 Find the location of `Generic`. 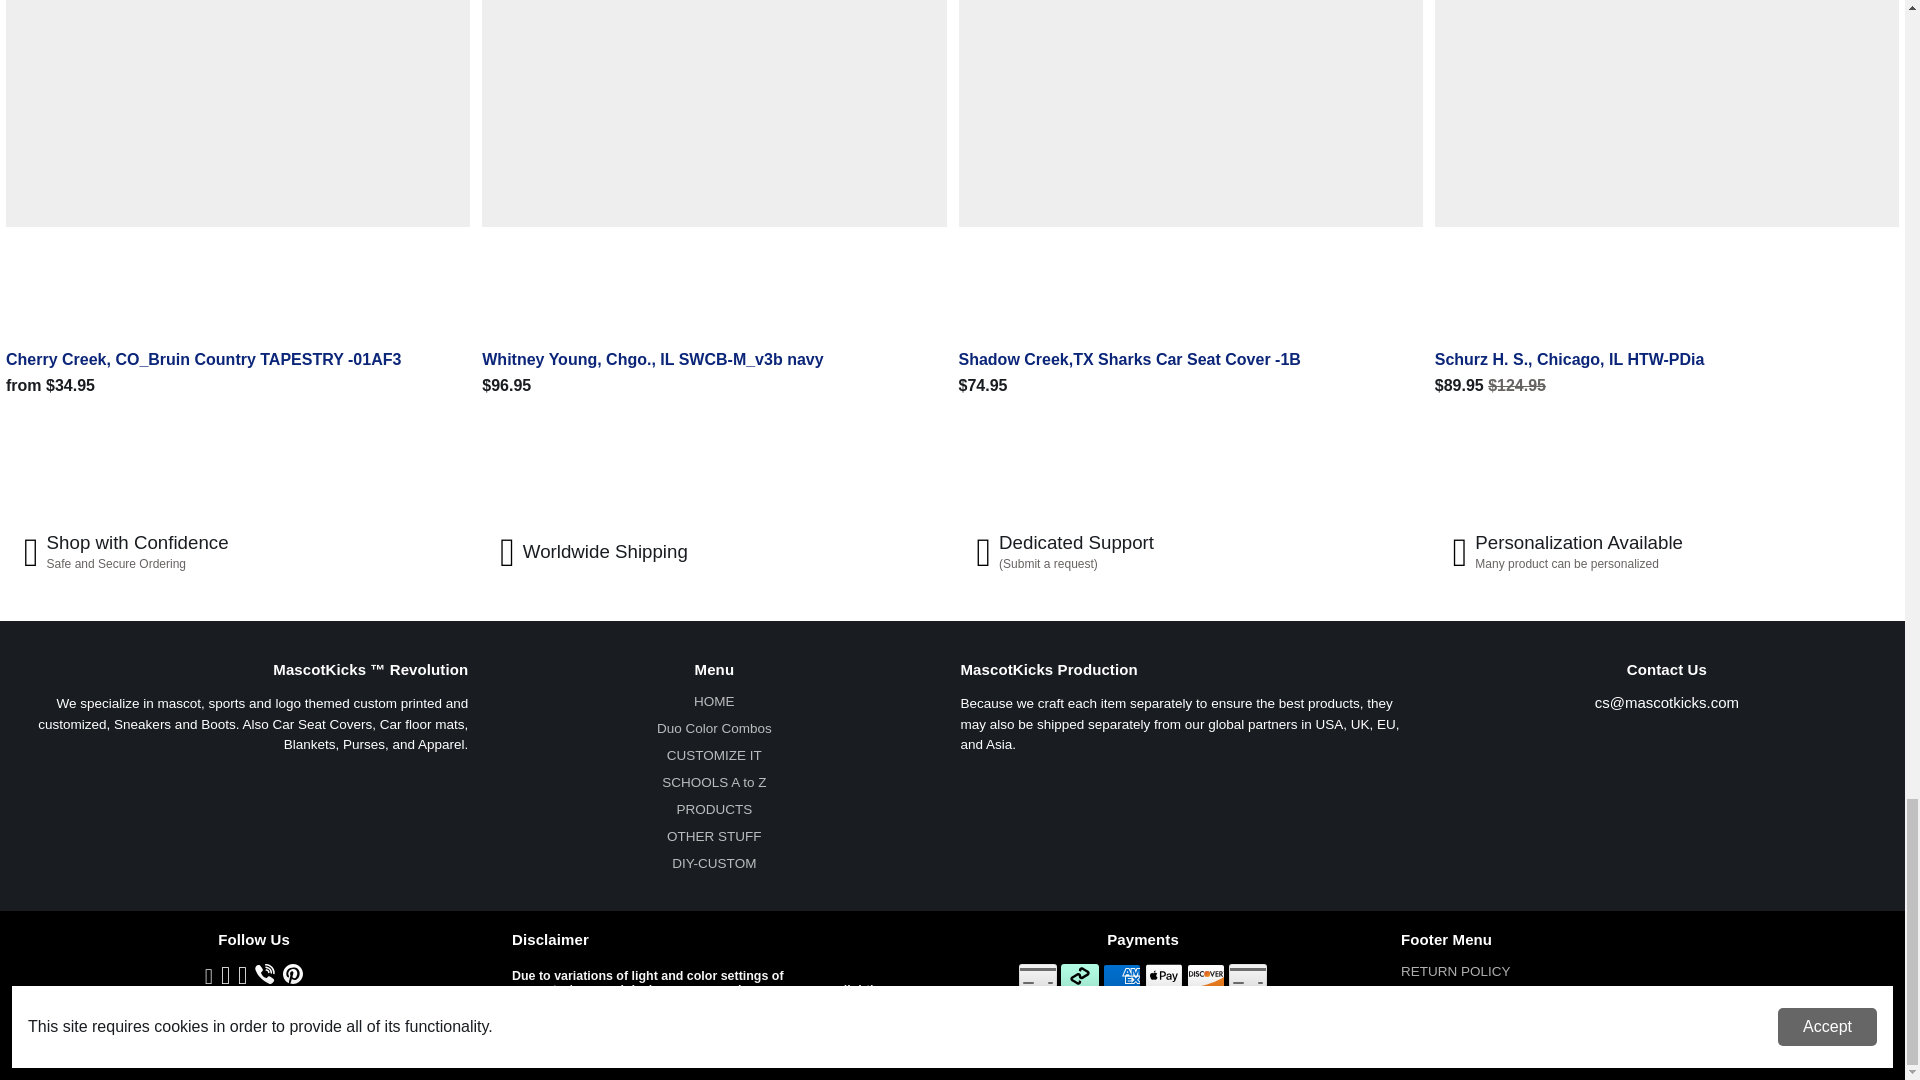

Generic is located at coordinates (1038, 976).